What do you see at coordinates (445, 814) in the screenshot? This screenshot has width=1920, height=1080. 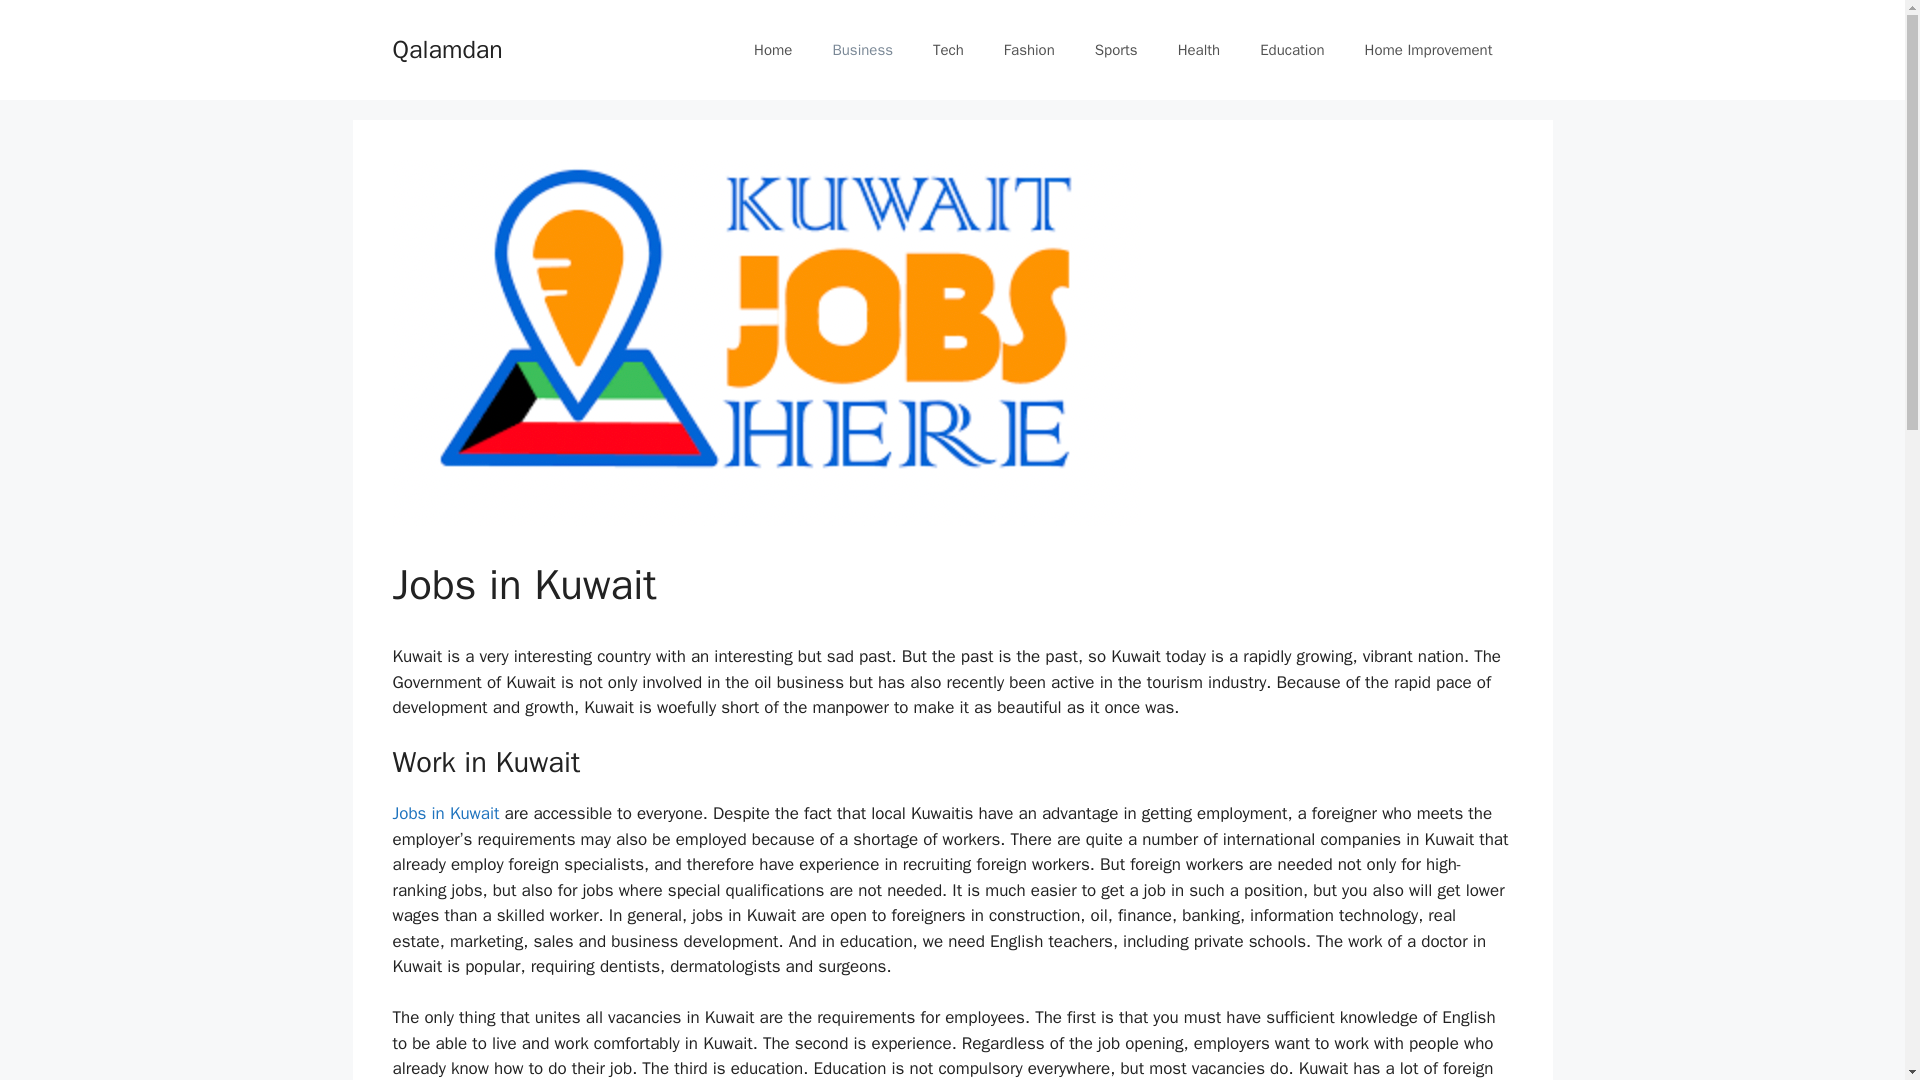 I see `Jobs in Kuwait` at bounding box center [445, 814].